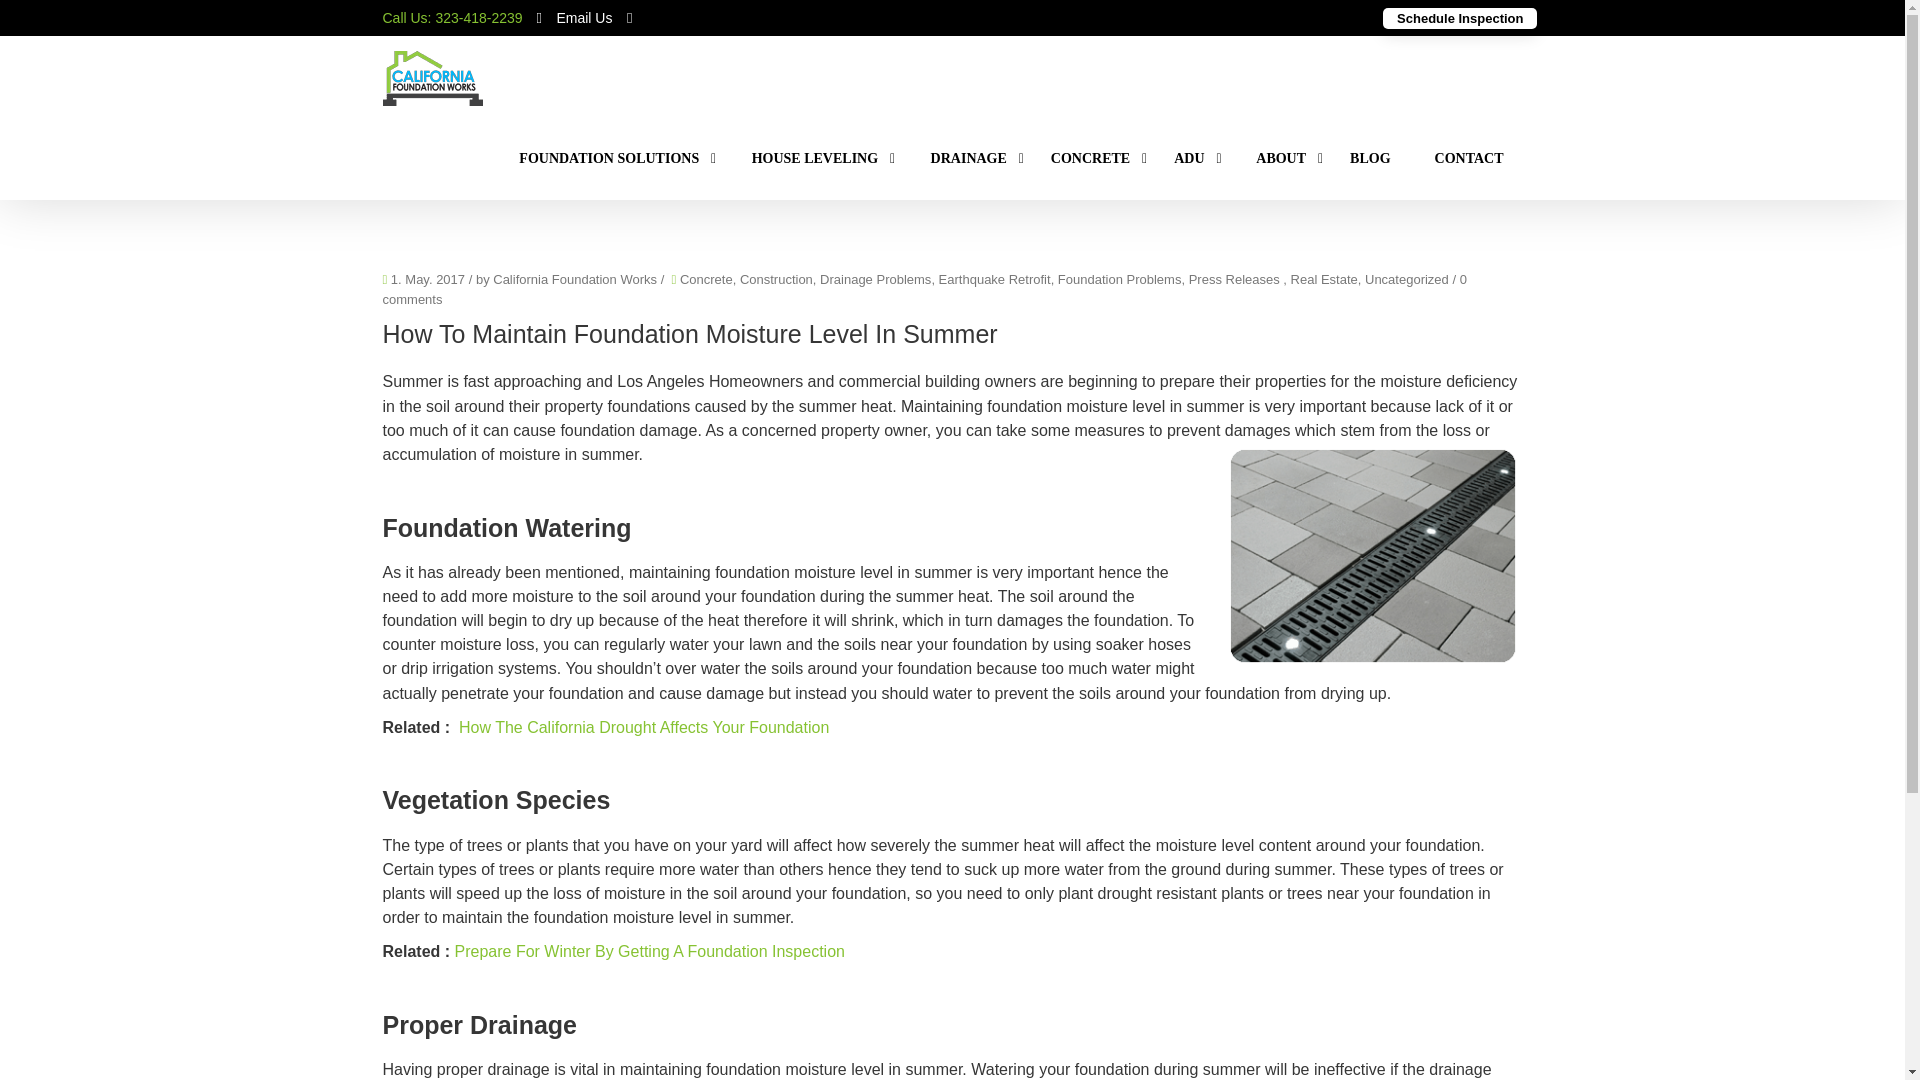 The image size is (1920, 1080). What do you see at coordinates (608, 158) in the screenshot?
I see `Foundation Solutions` at bounding box center [608, 158].